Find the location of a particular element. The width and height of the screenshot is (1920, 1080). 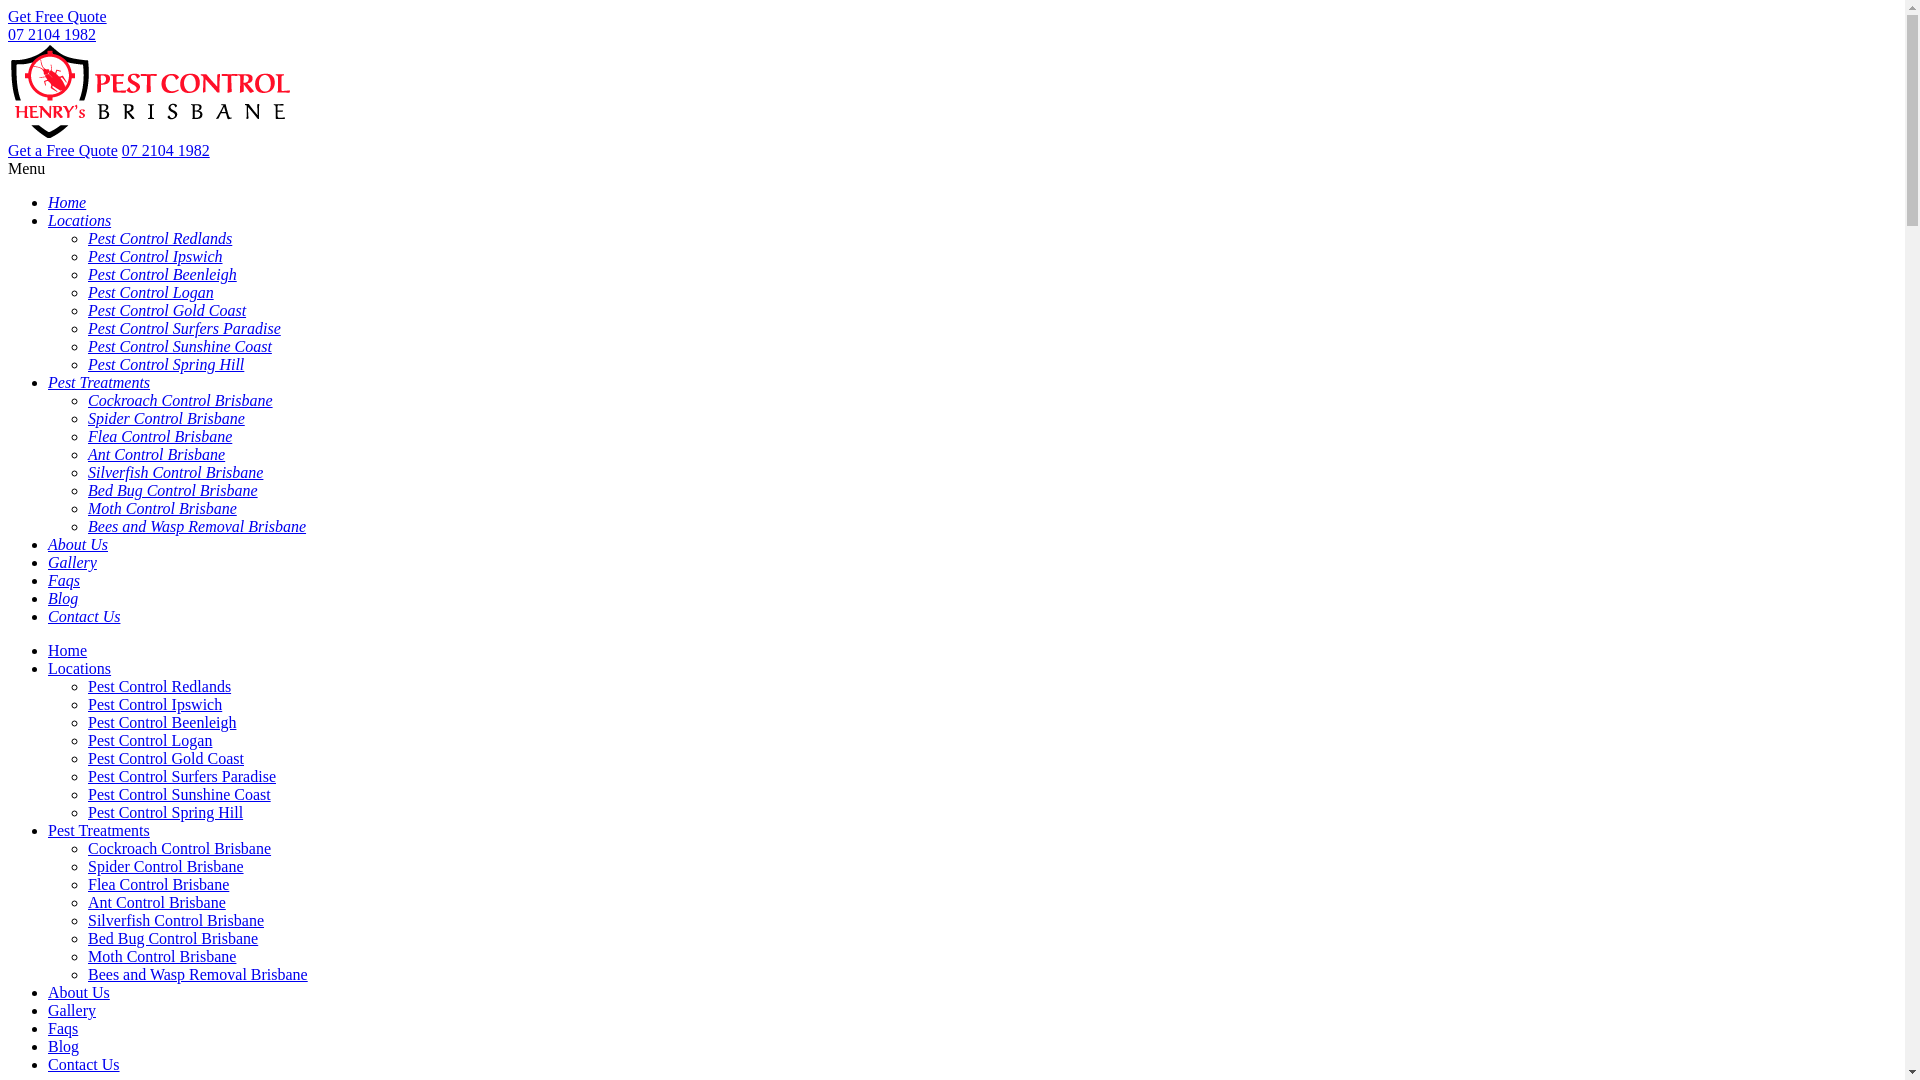

Faqs is located at coordinates (64, 580).